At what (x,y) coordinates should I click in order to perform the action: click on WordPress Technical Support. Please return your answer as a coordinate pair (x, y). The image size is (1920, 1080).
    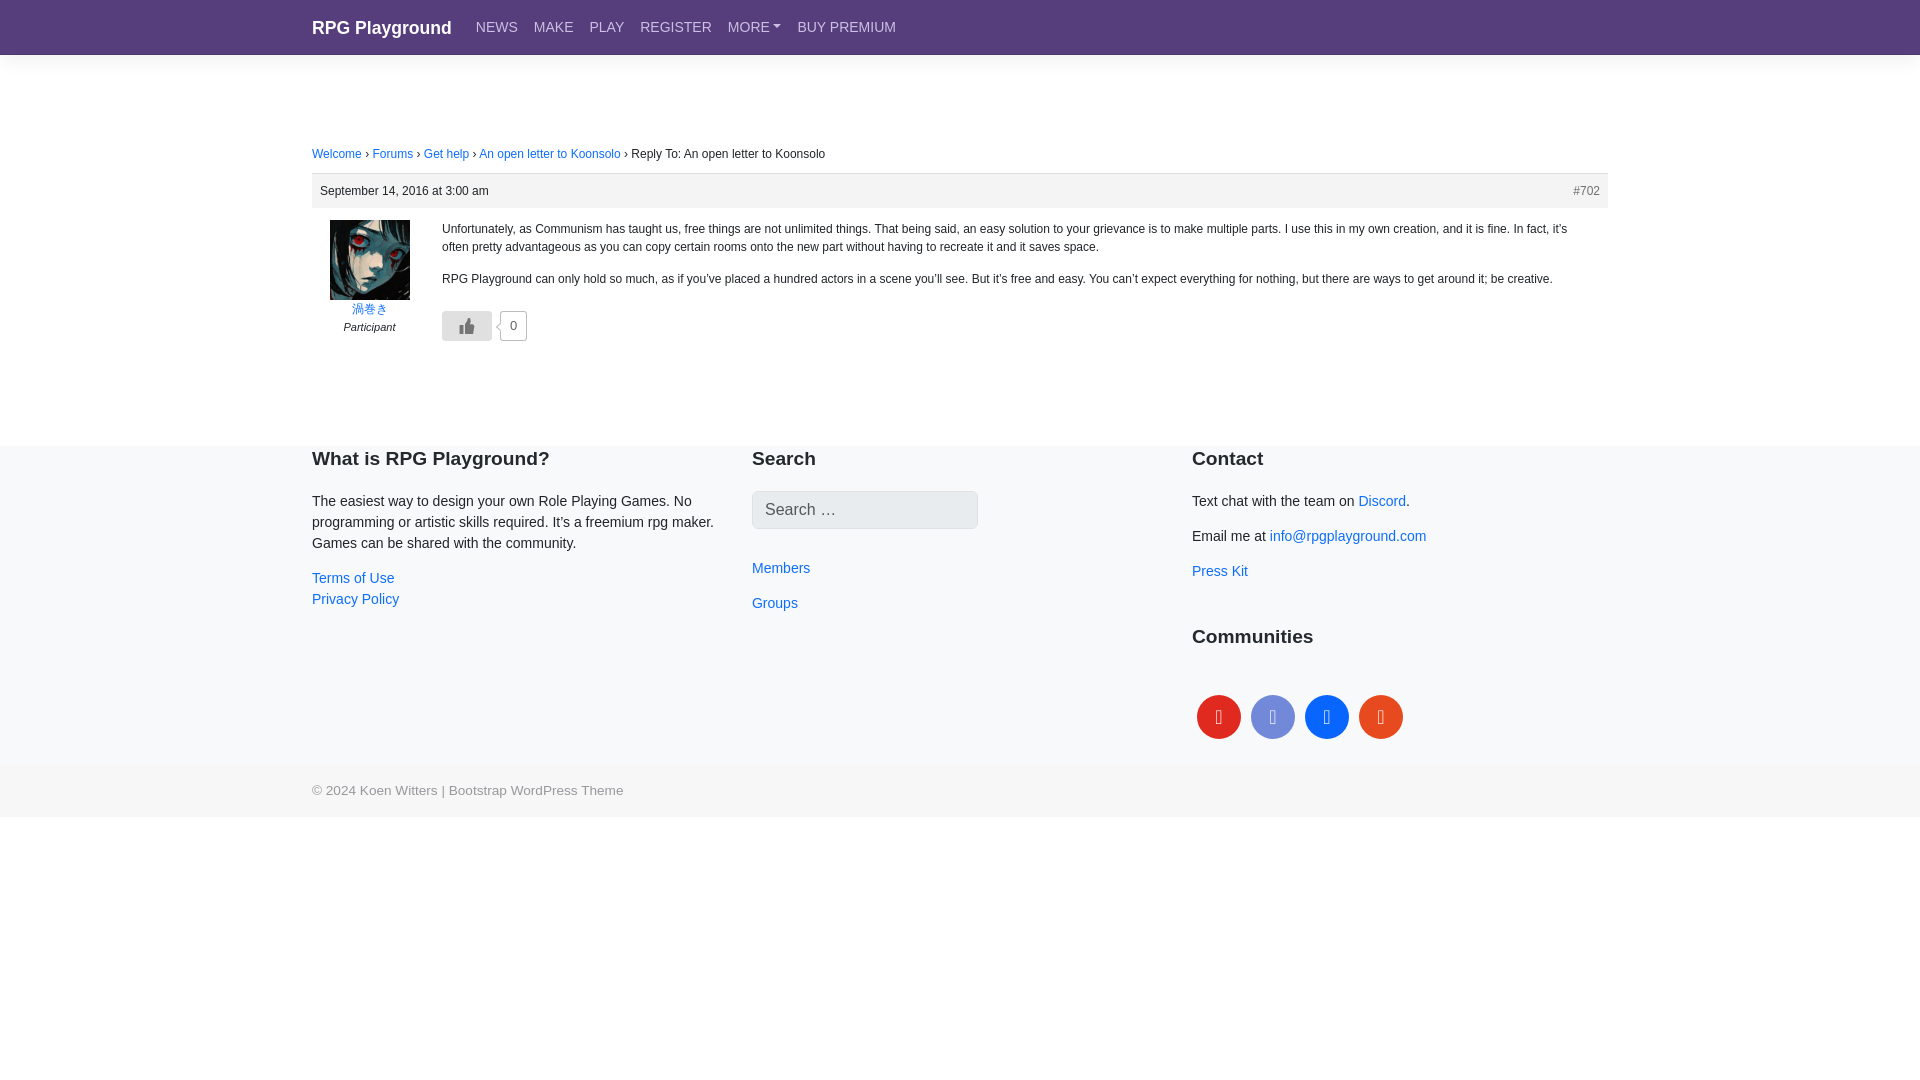
    Looking at the image, I should click on (536, 790).